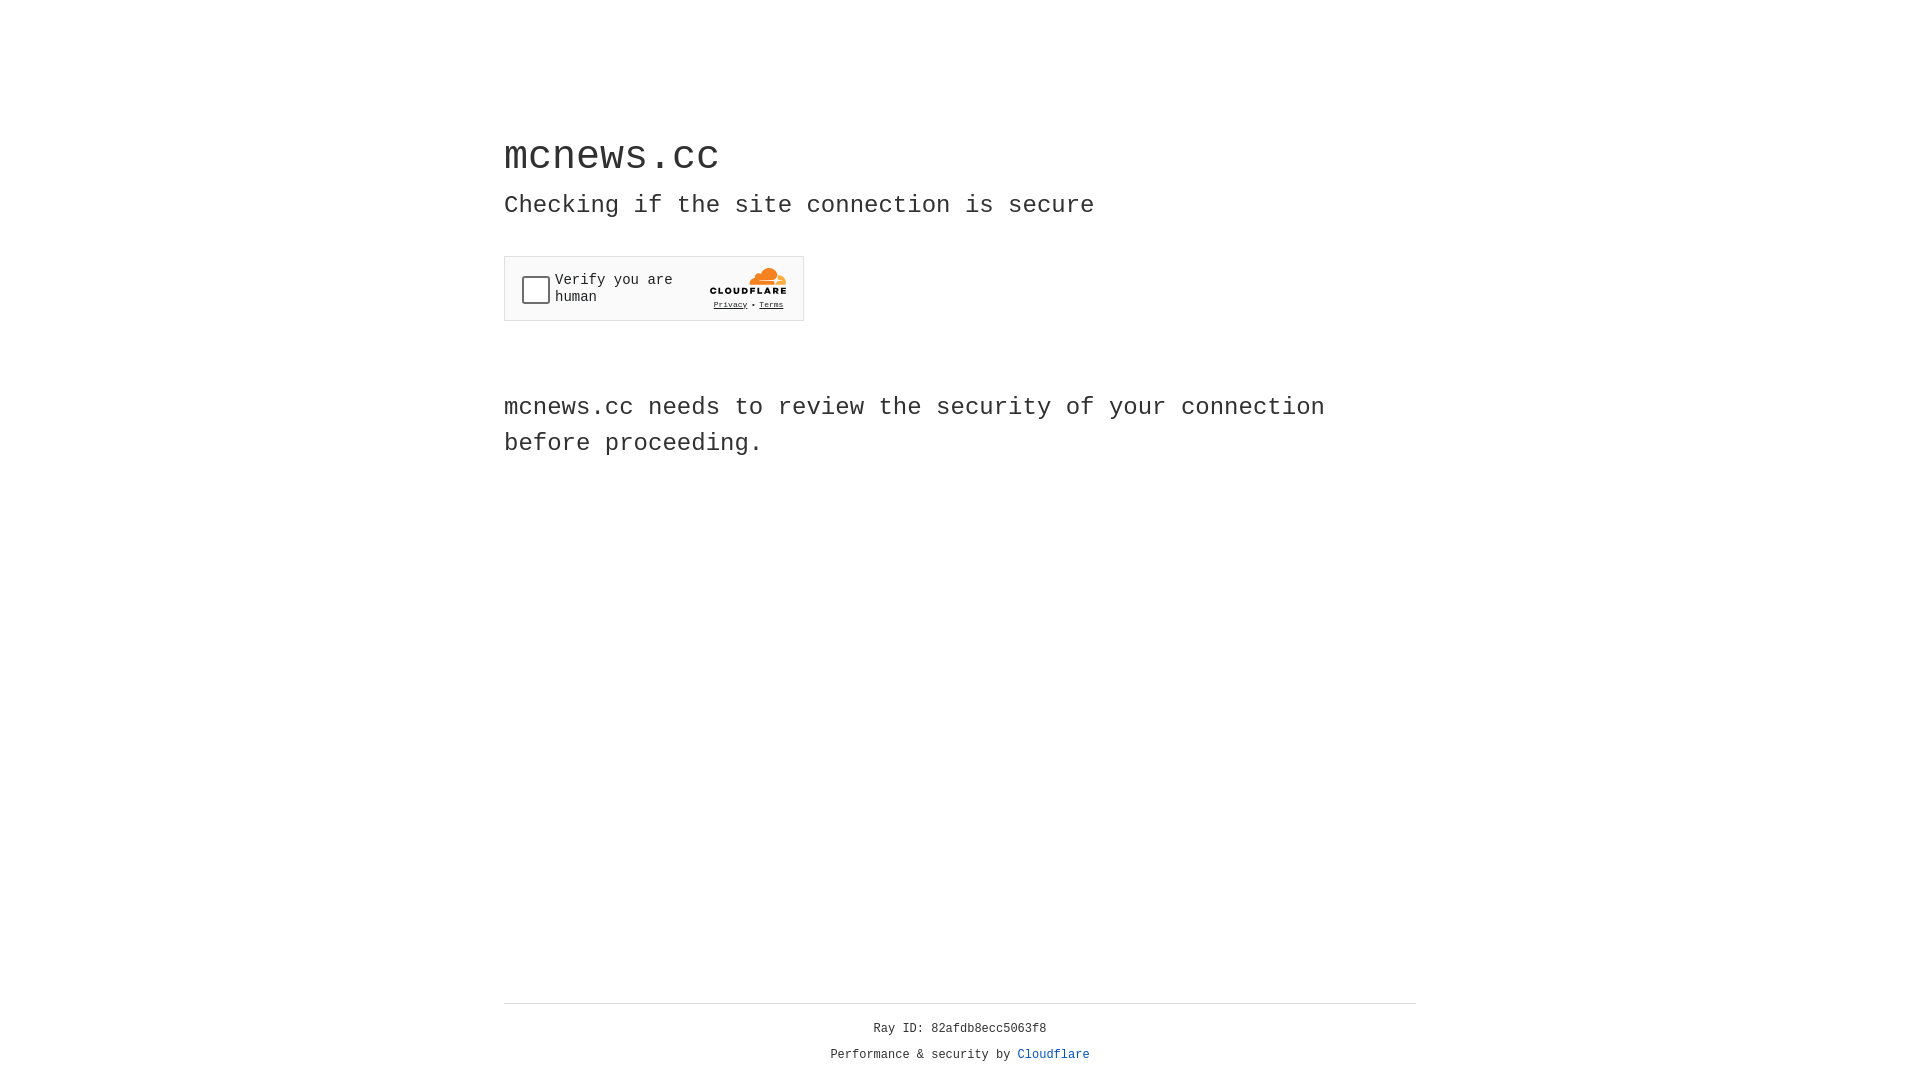 The image size is (1920, 1080). Describe the element at coordinates (1054, 1055) in the screenshot. I see `Cloudflare` at that location.